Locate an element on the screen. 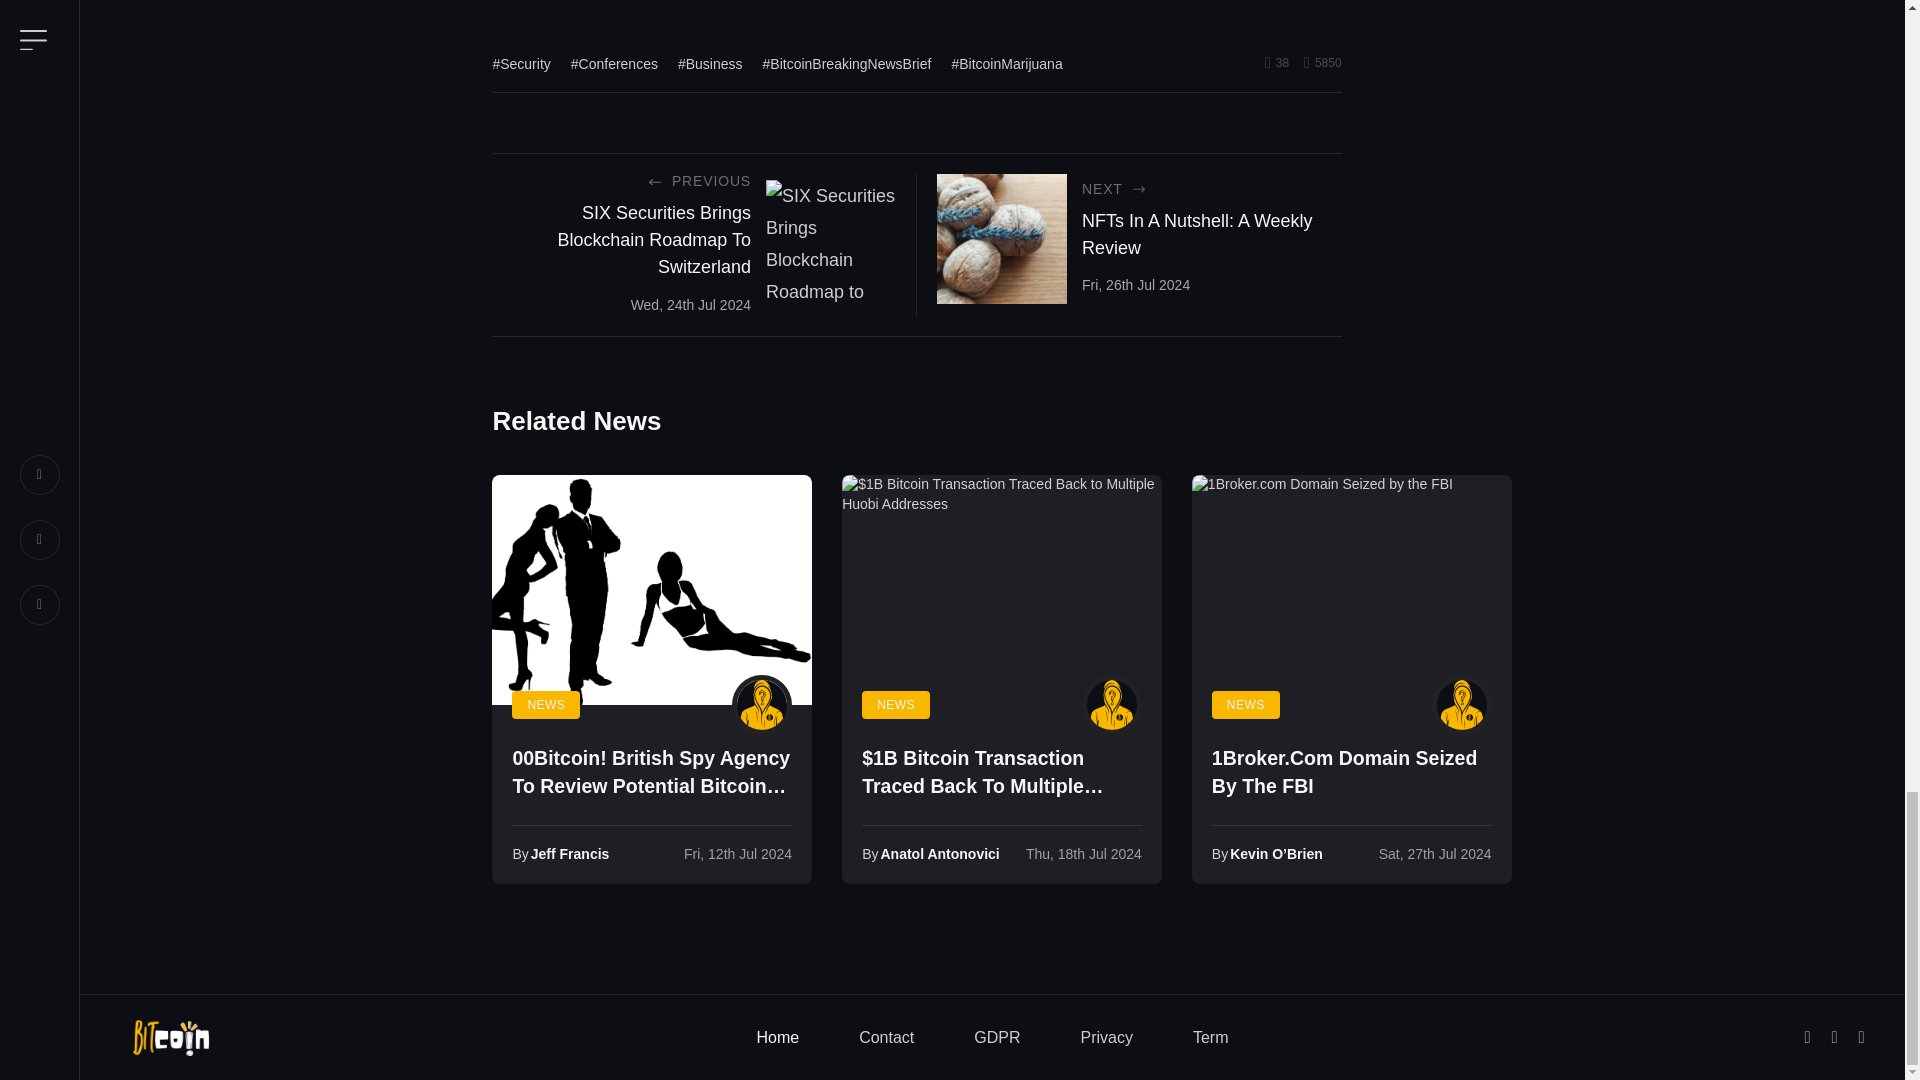 The height and width of the screenshot is (1080, 1920). Fri, 26th Jul 2024 is located at coordinates (1136, 284).